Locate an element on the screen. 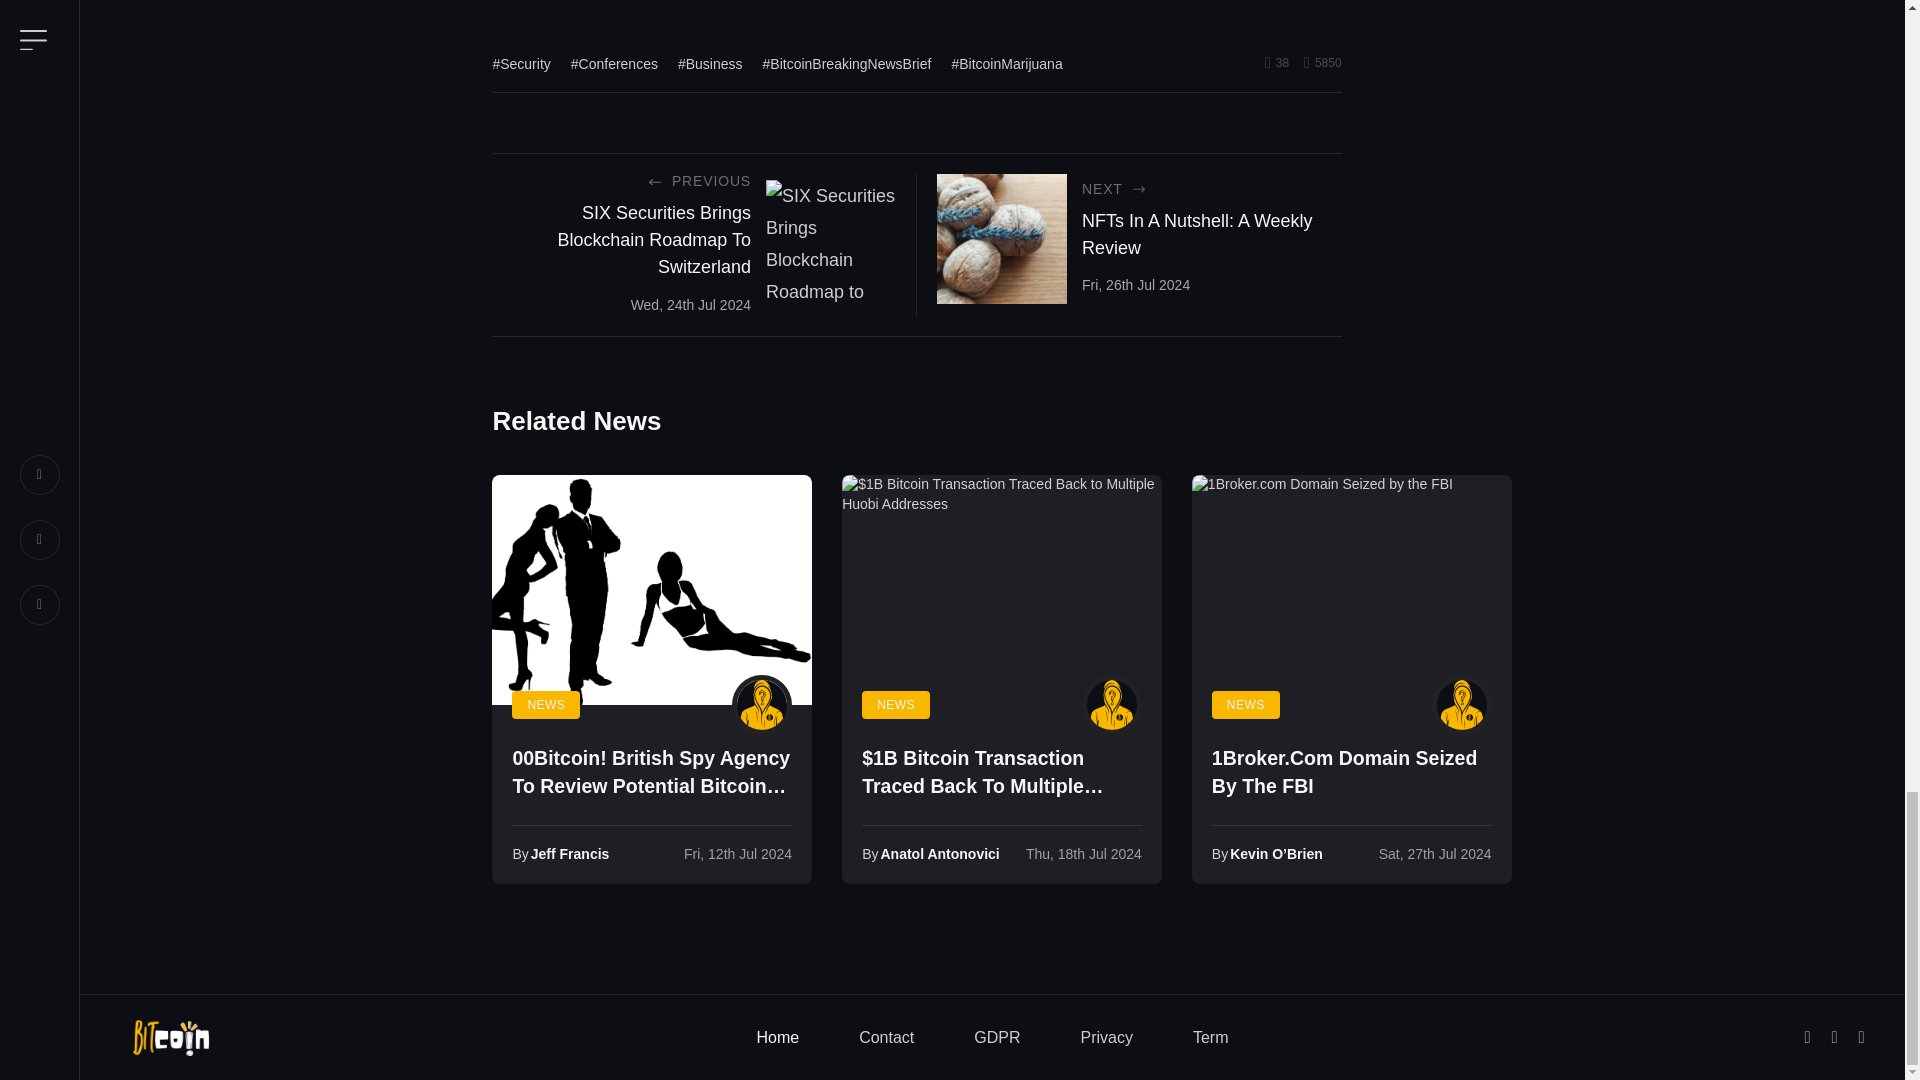 The height and width of the screenshot is (1080, 1920). Fri, 26th Jul 2024 is located at coordinates (1136, 284).